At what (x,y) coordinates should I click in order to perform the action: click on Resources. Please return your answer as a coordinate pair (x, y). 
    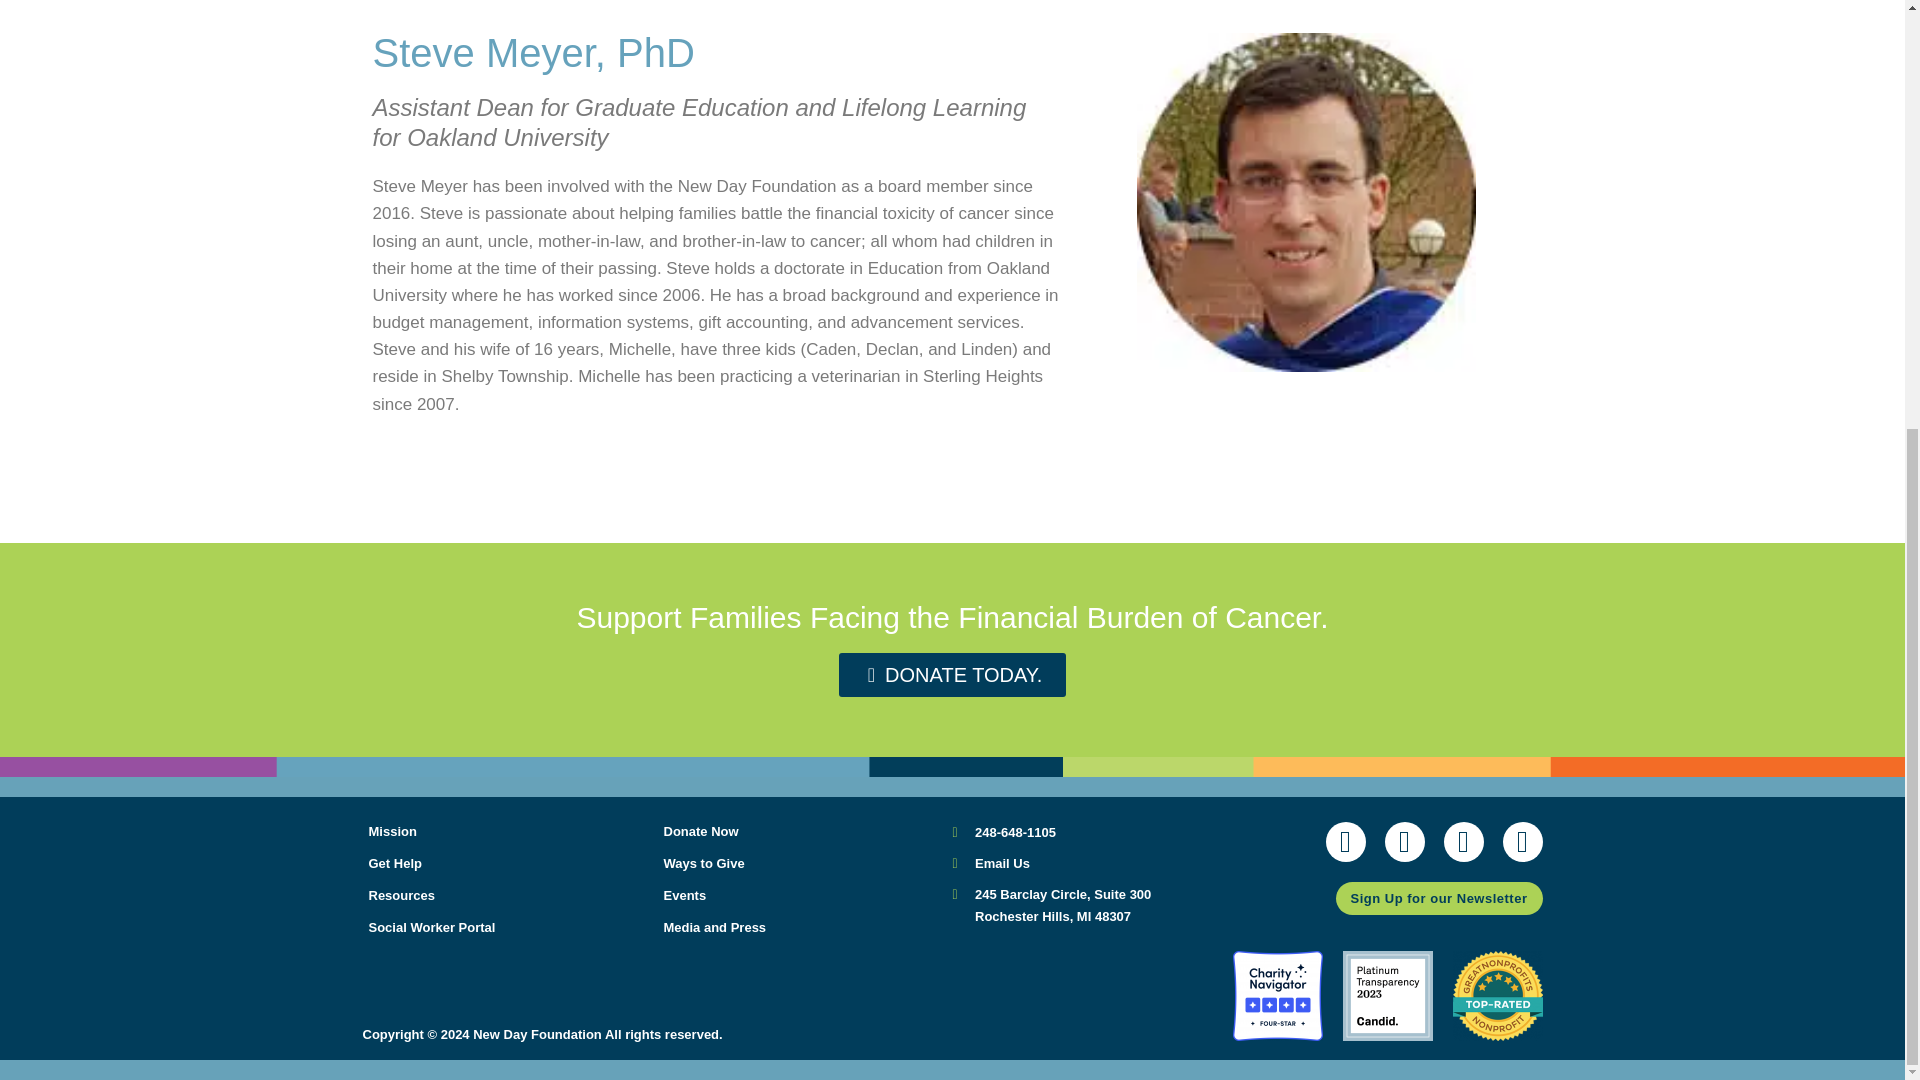
    Looking at the image, I should click on (509, 832).